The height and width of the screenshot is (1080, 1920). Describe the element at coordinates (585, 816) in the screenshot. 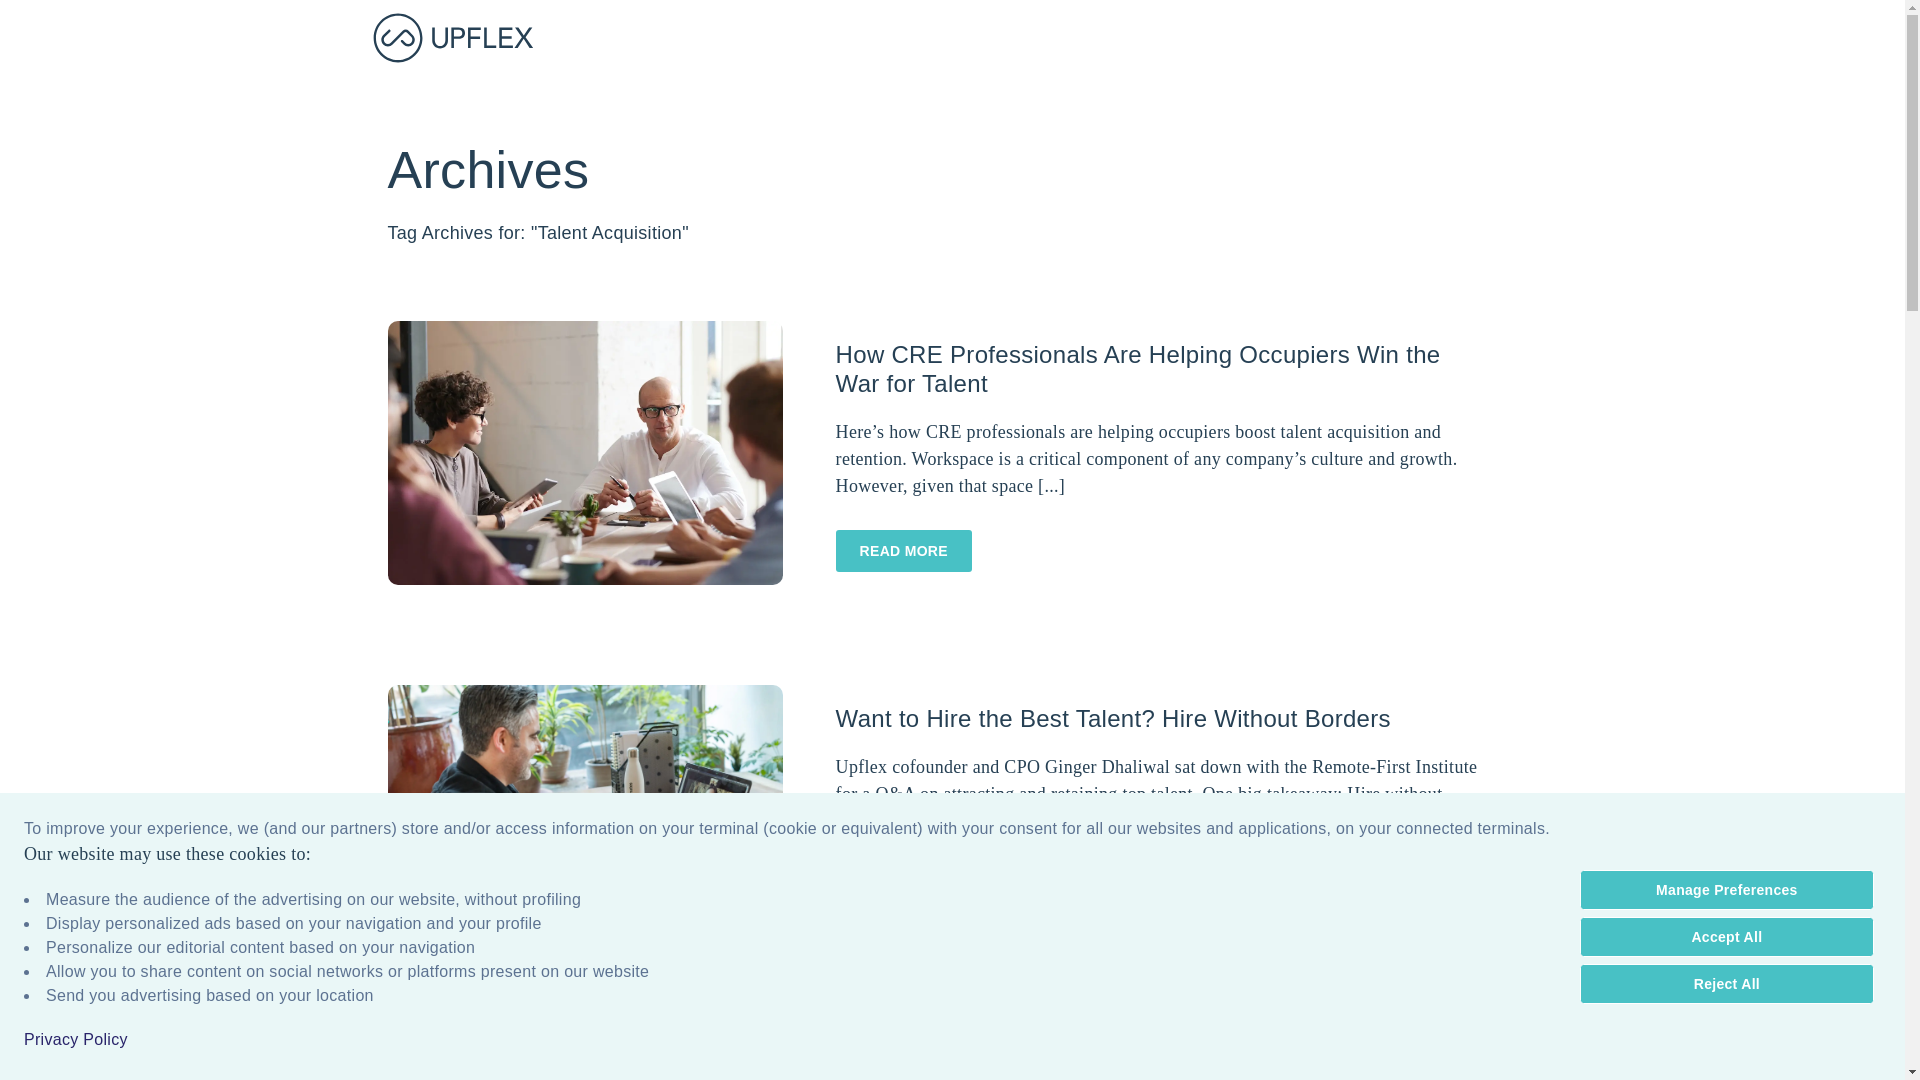

I see `Want to Hire the Best Talent? Hire Without Borders` at that location.